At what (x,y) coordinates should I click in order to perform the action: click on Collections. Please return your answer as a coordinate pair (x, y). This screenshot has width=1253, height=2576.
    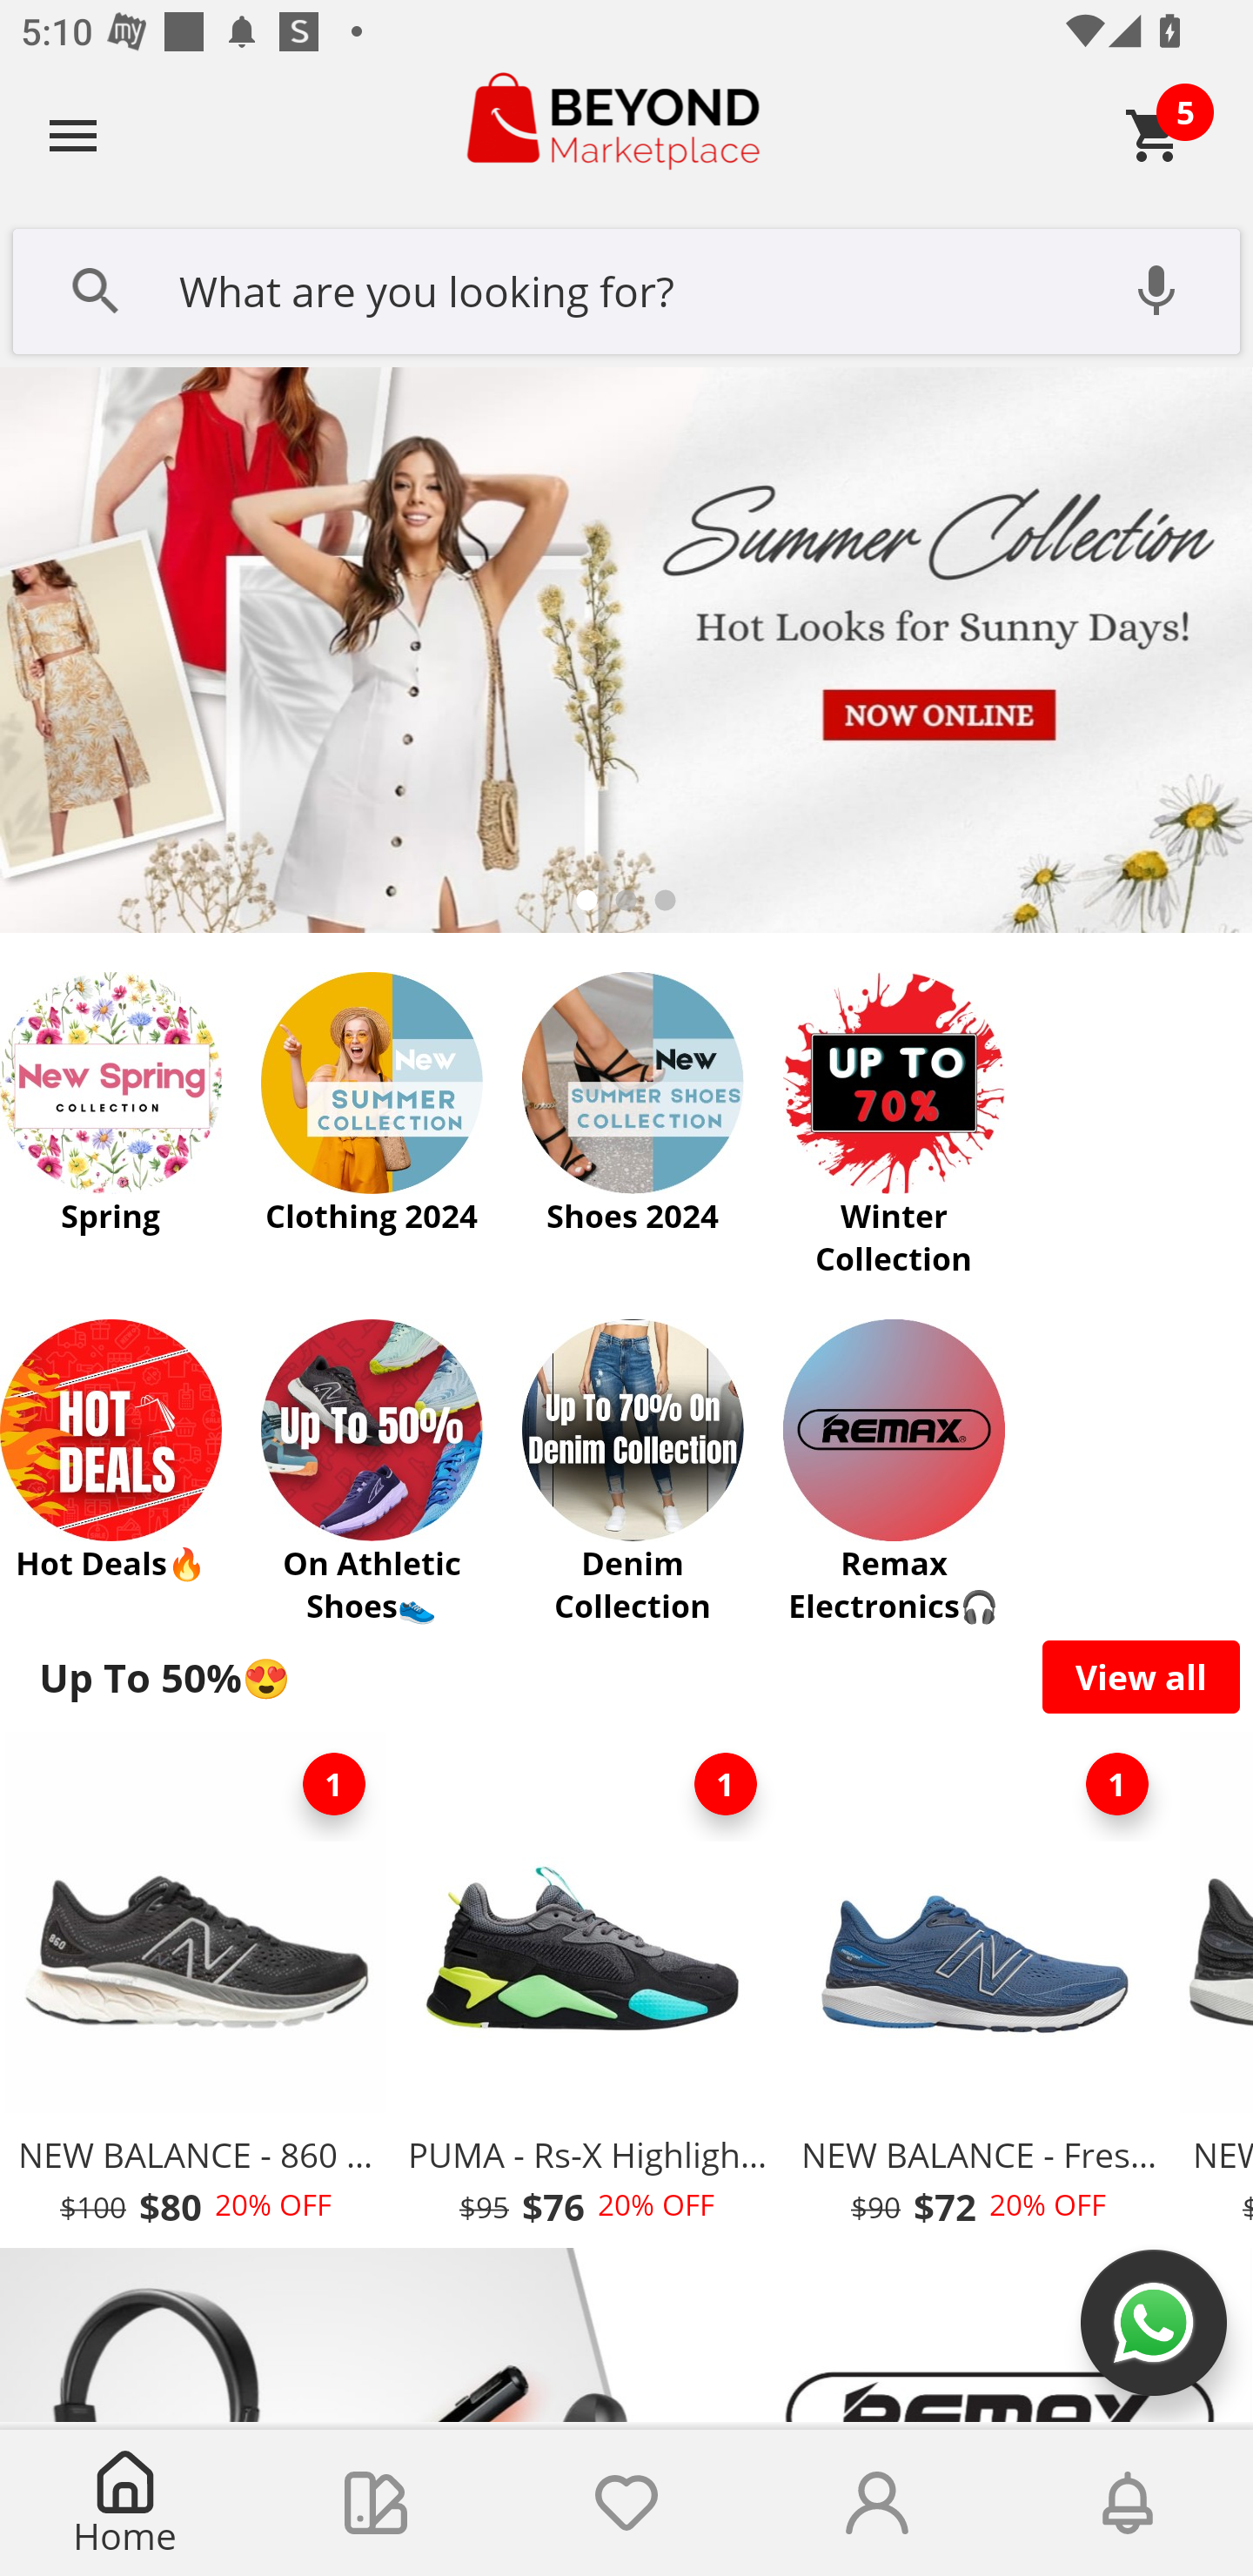
    Looking at the image, I should click on (376, 2503).